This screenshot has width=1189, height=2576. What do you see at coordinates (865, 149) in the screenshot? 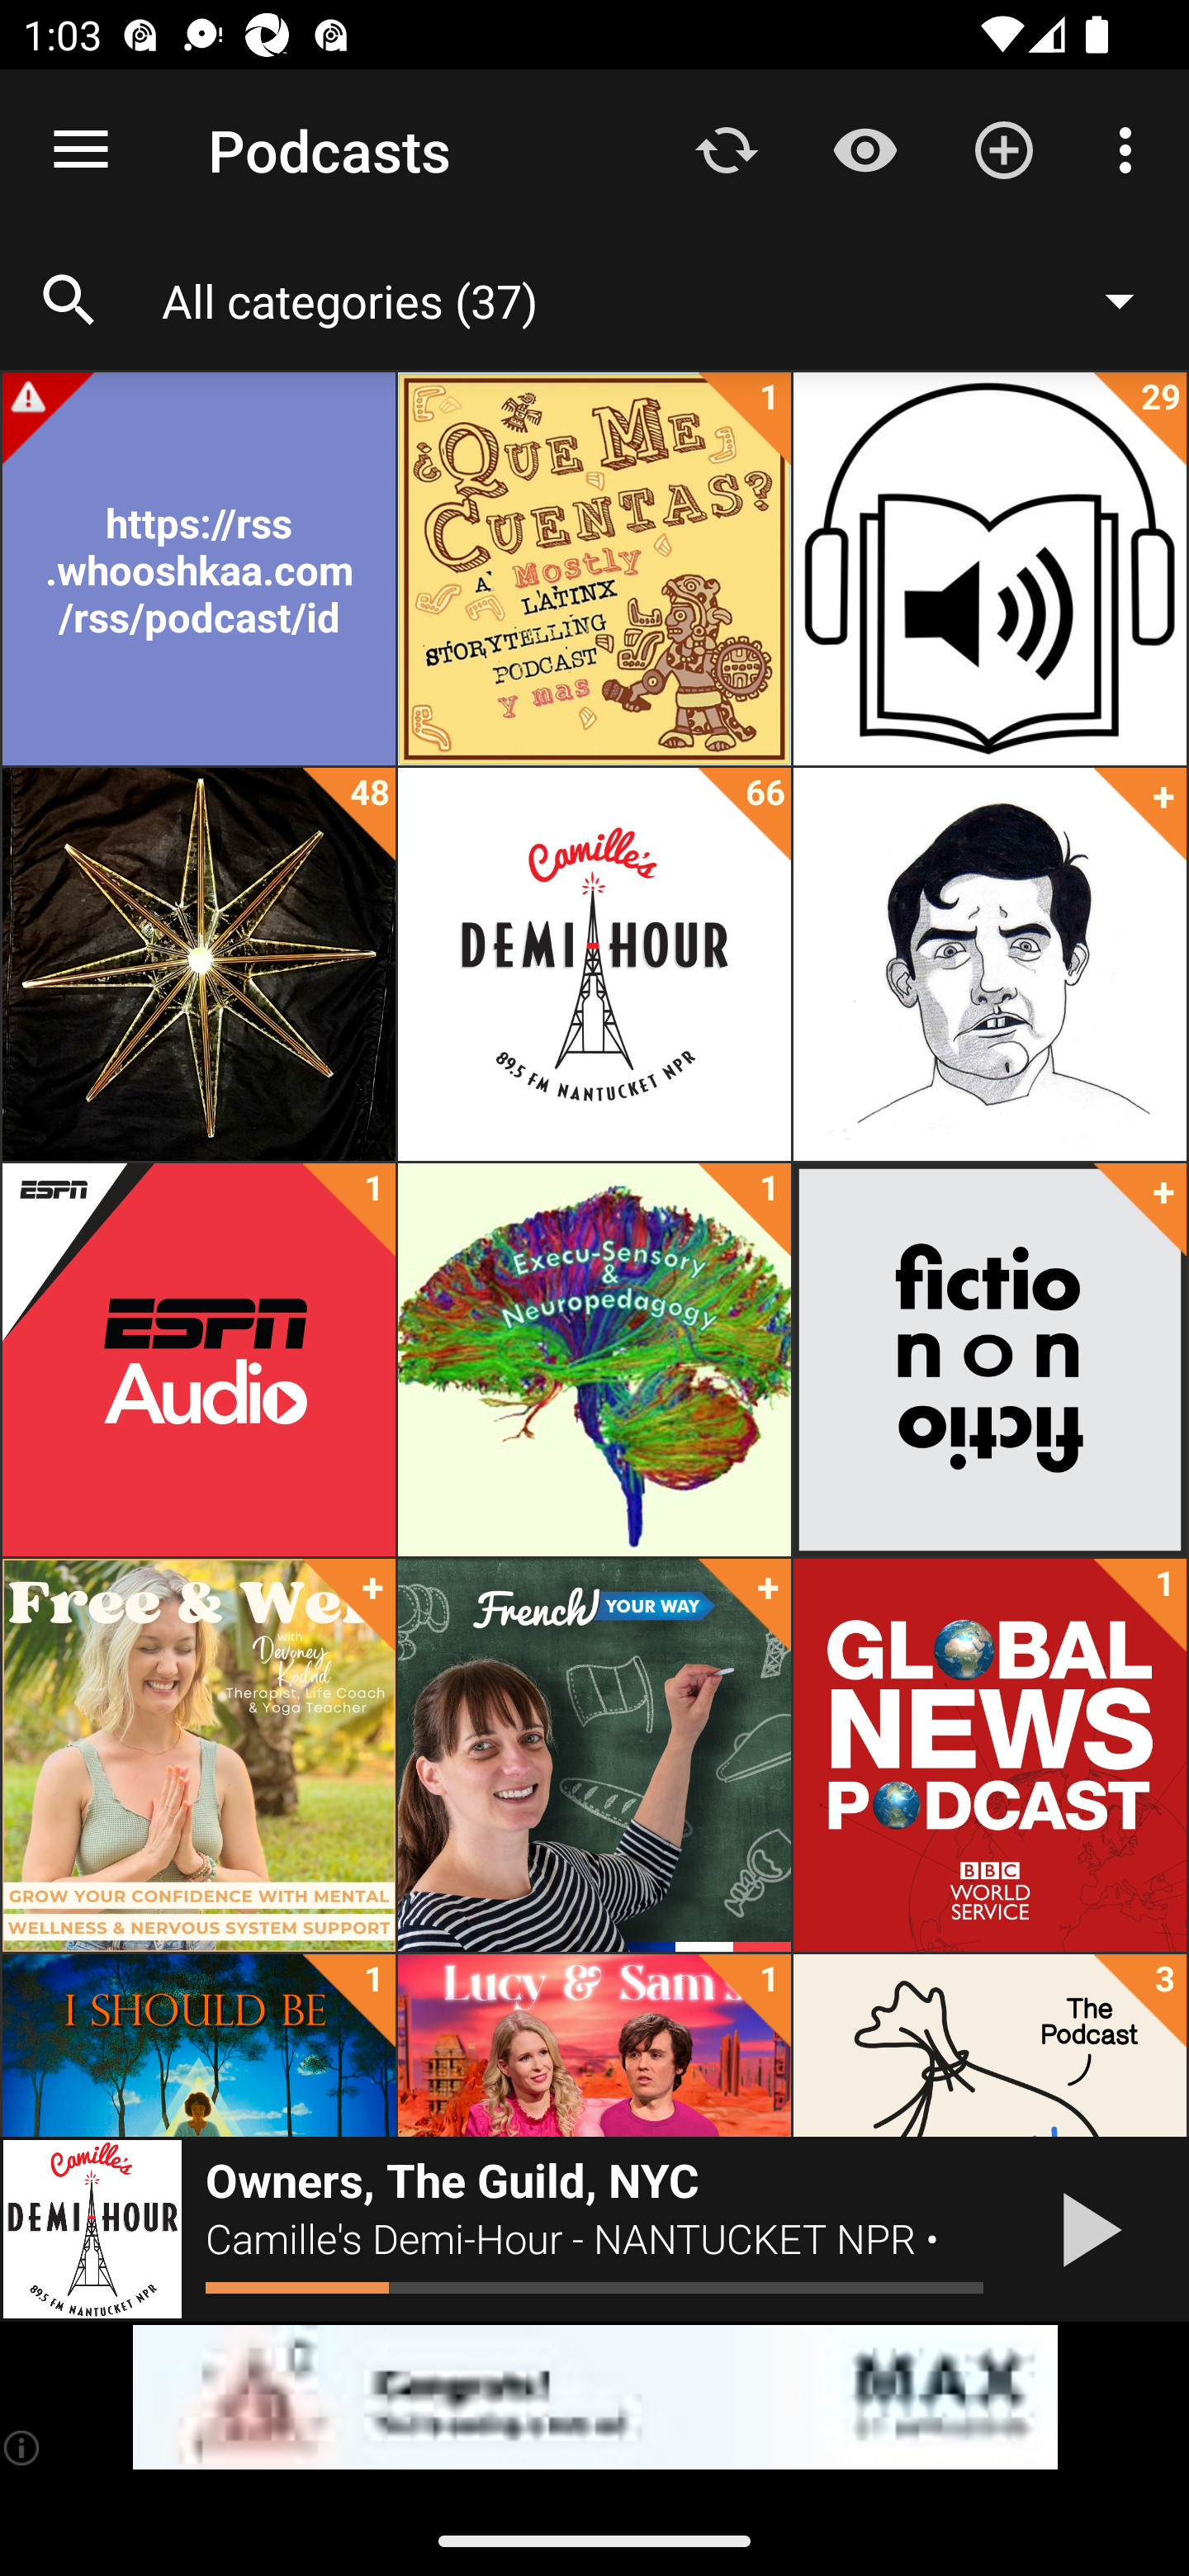
I see `Show / Hide played content` at bounding box center [865, 149].